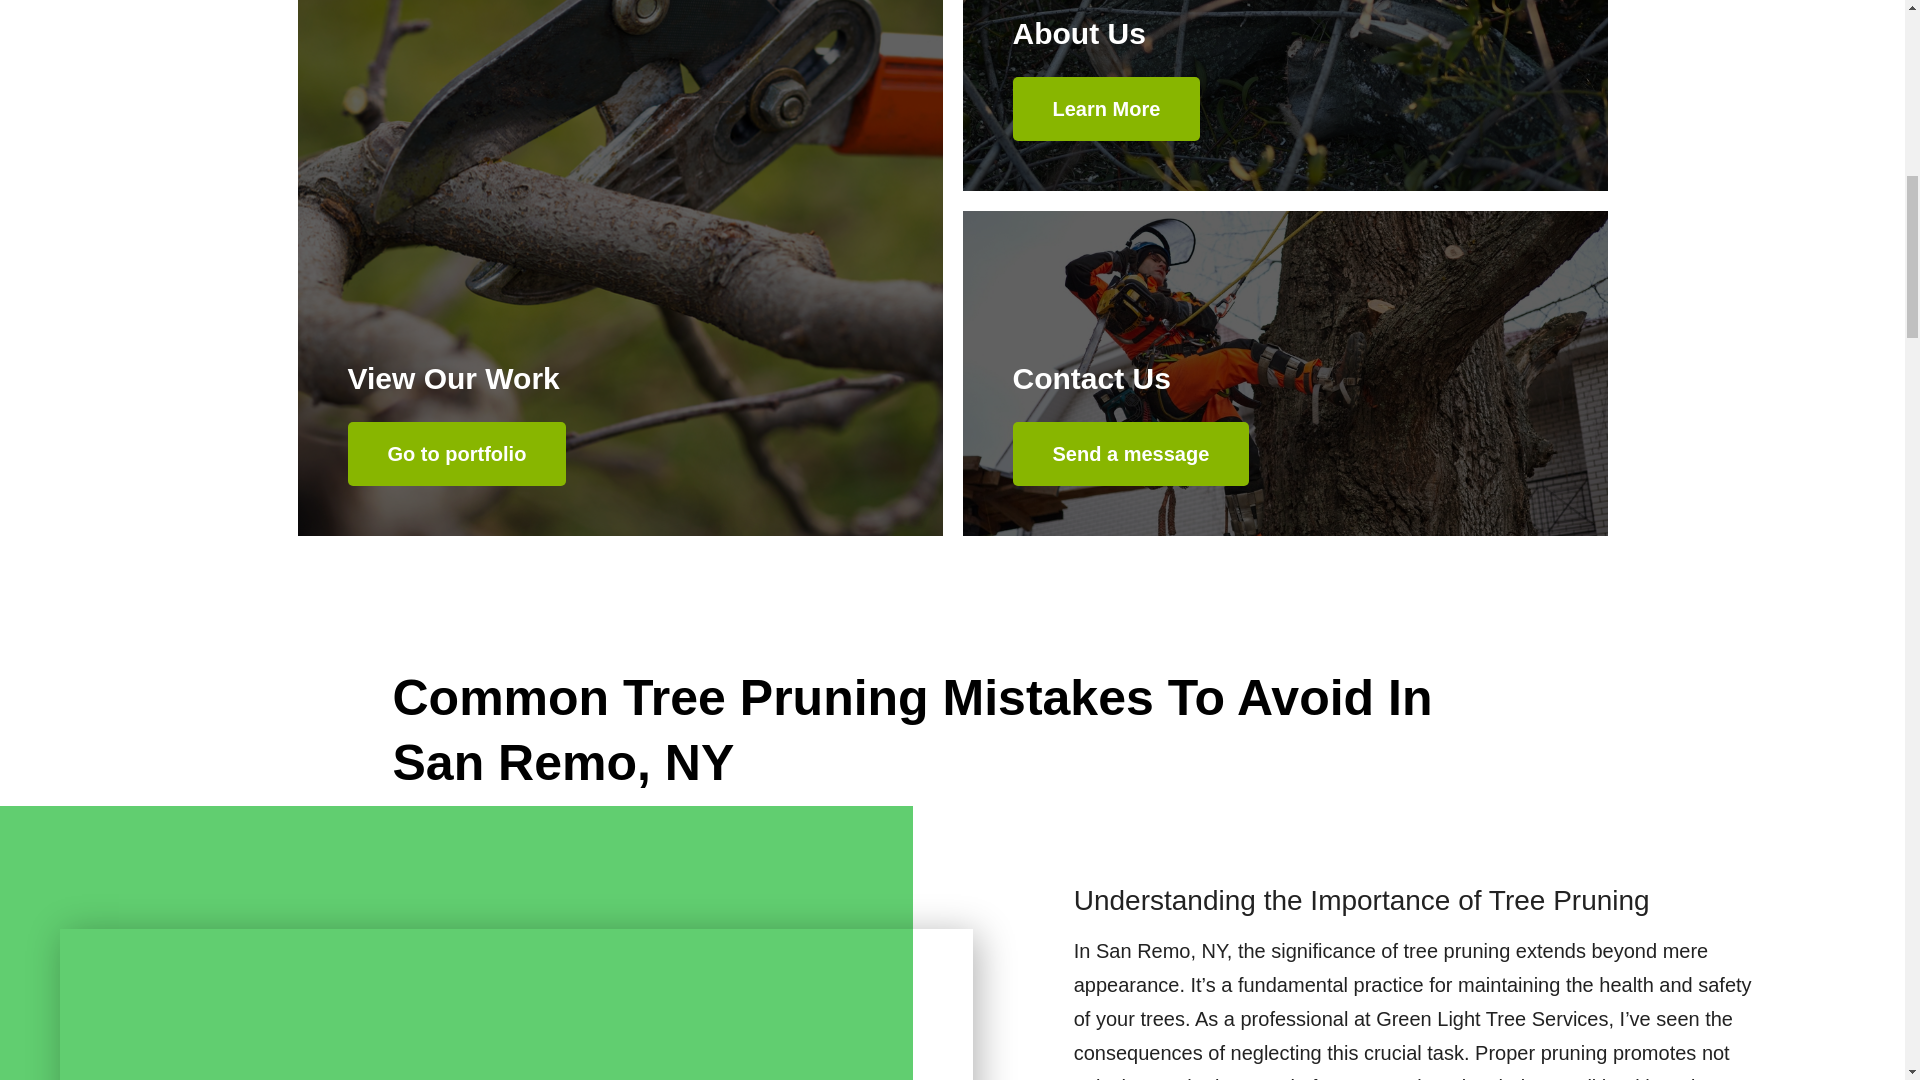 This screenshot has width=1920, height=1080. I want to click on Learn More, so click(1106, 108).